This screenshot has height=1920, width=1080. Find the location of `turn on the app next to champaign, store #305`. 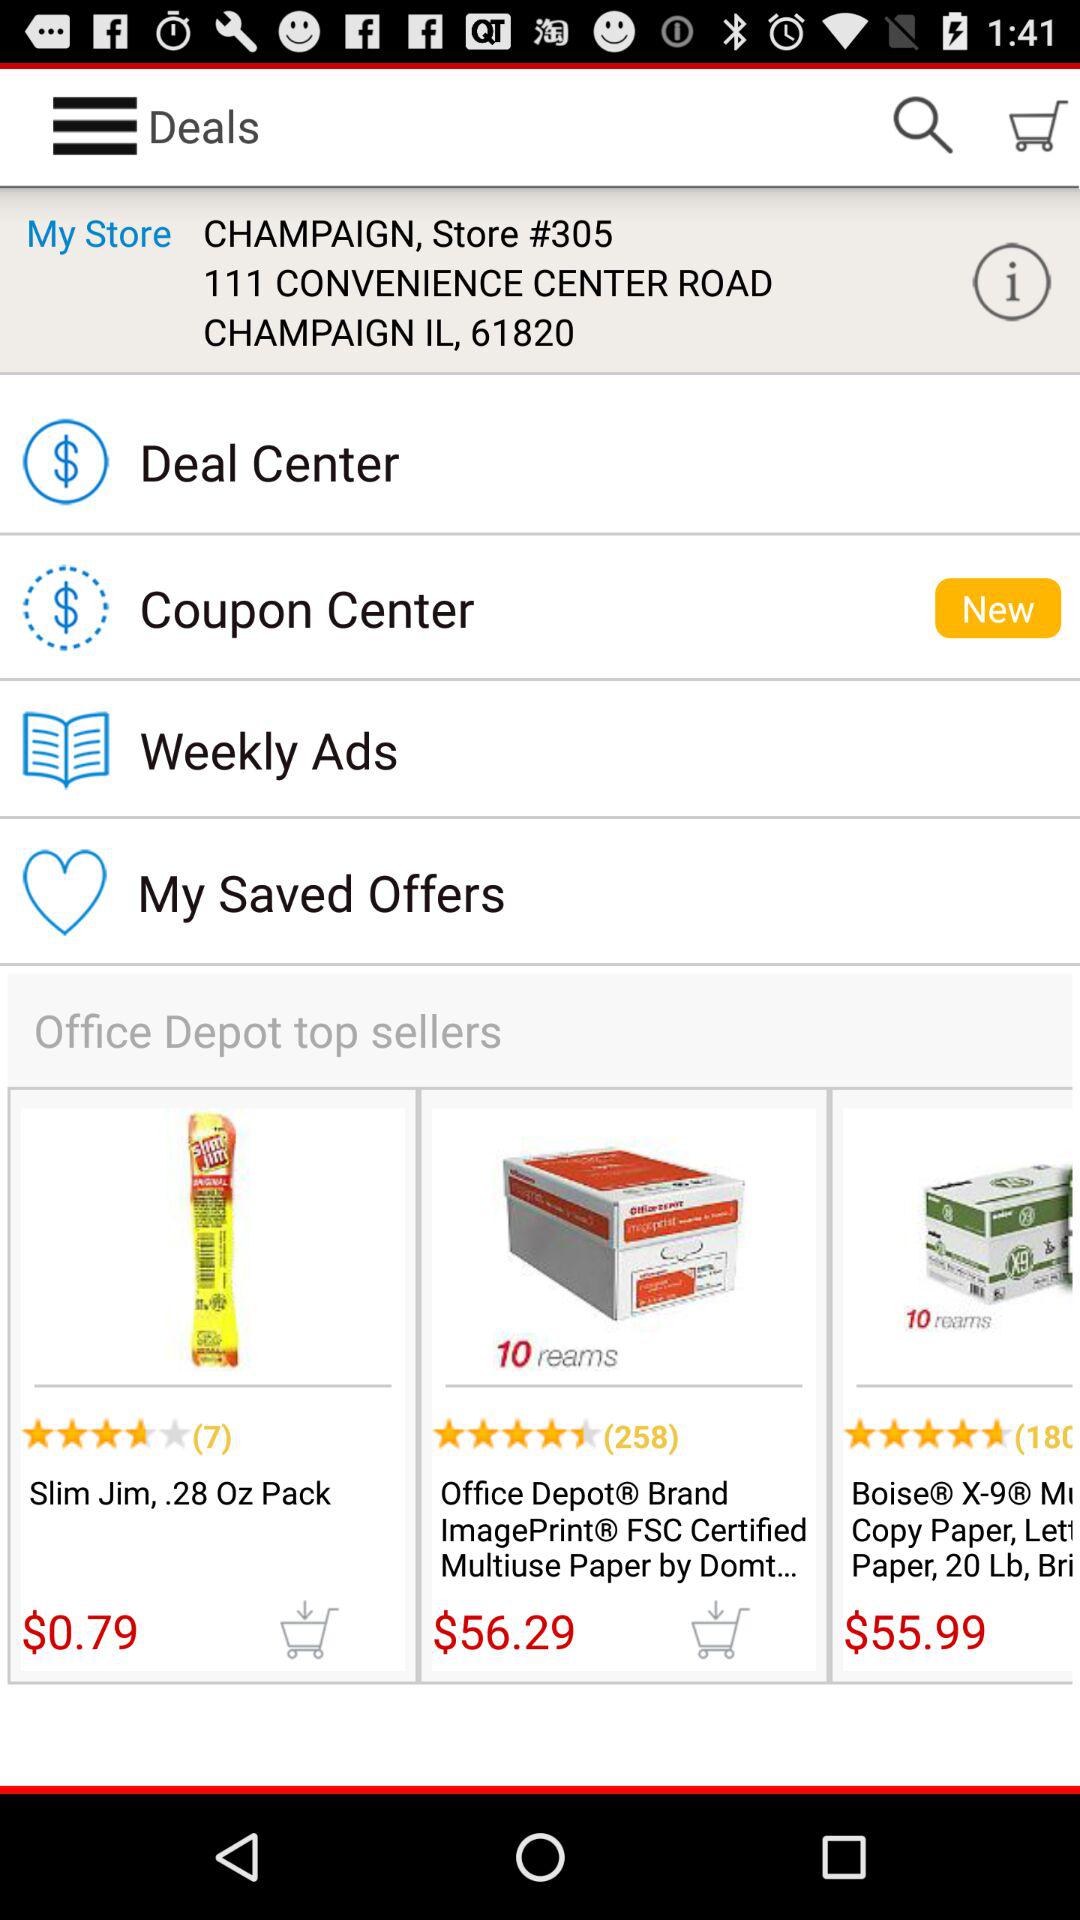

turn on the app next to champaign, store #305 is located at coordinates (1011, 282).